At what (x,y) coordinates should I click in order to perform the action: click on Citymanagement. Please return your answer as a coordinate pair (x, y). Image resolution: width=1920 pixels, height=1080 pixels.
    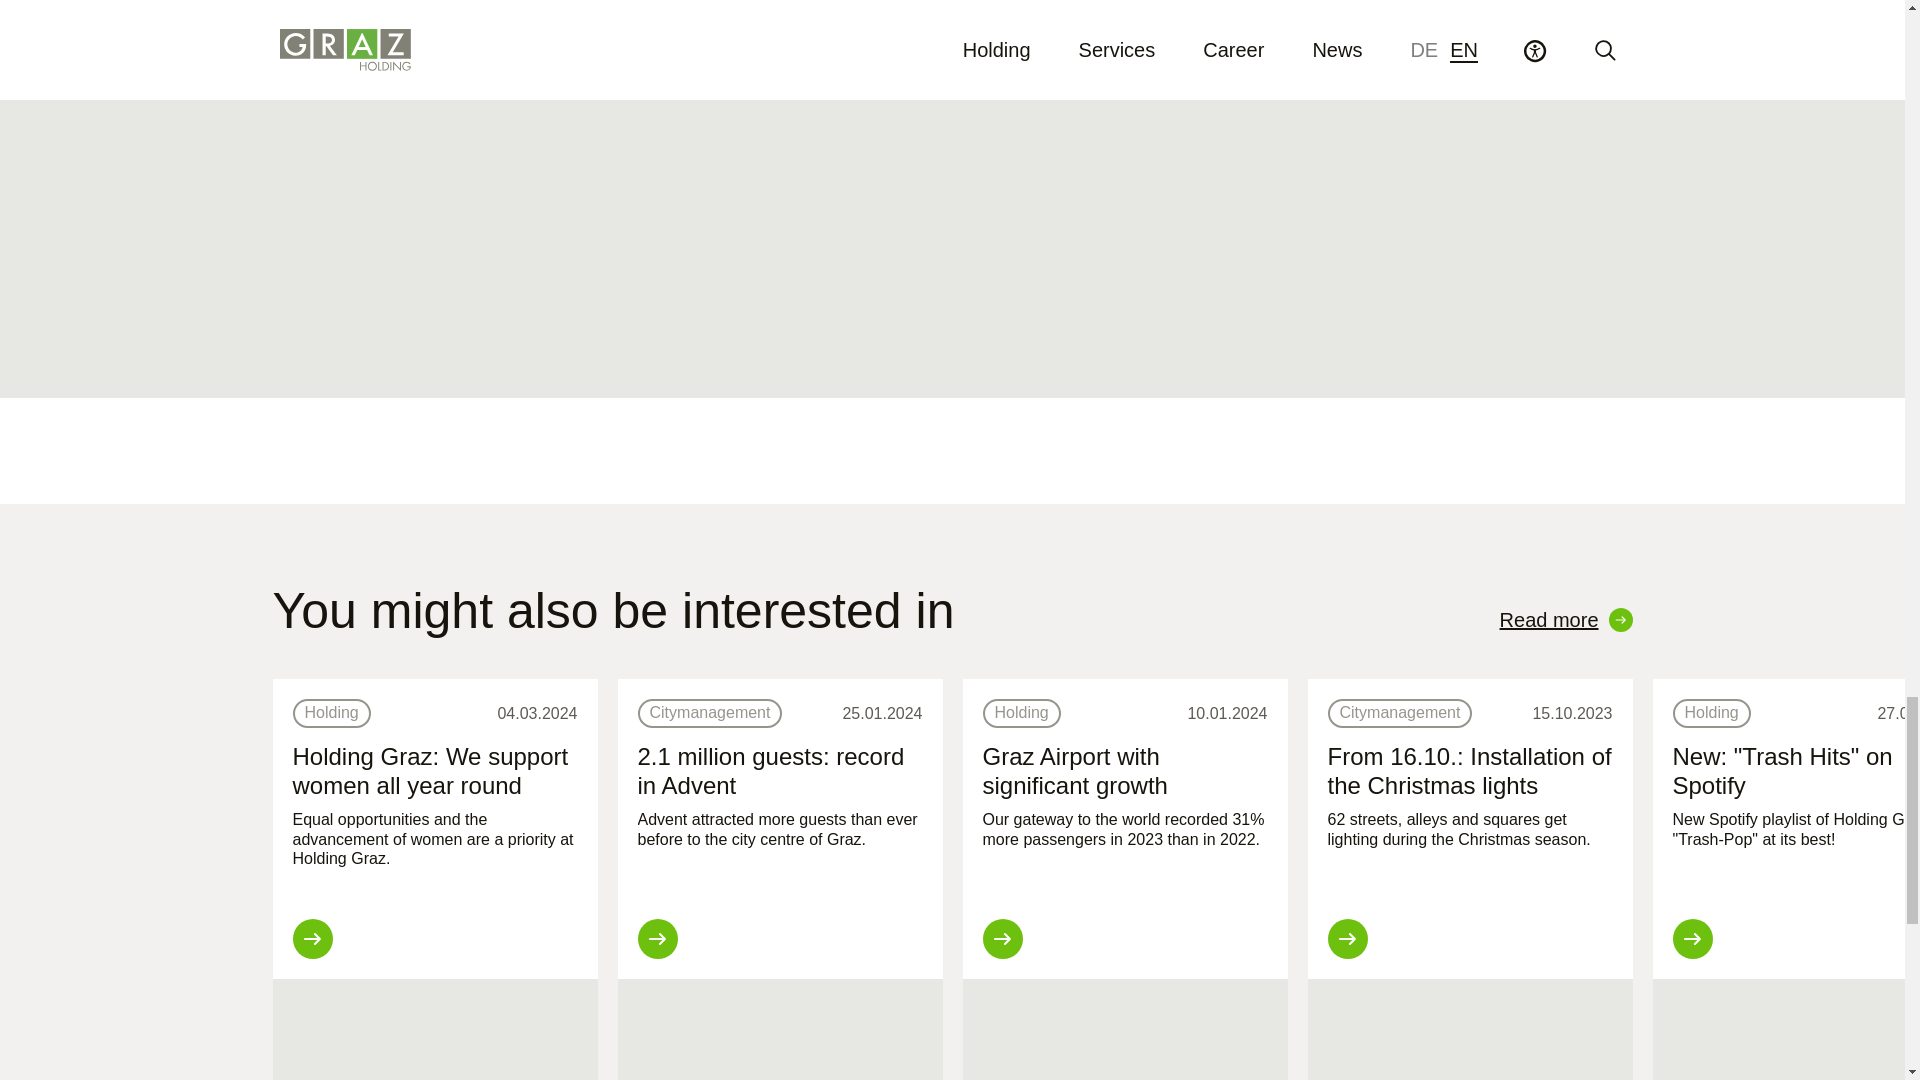
    Looking at the image, I should click on (710, 712).